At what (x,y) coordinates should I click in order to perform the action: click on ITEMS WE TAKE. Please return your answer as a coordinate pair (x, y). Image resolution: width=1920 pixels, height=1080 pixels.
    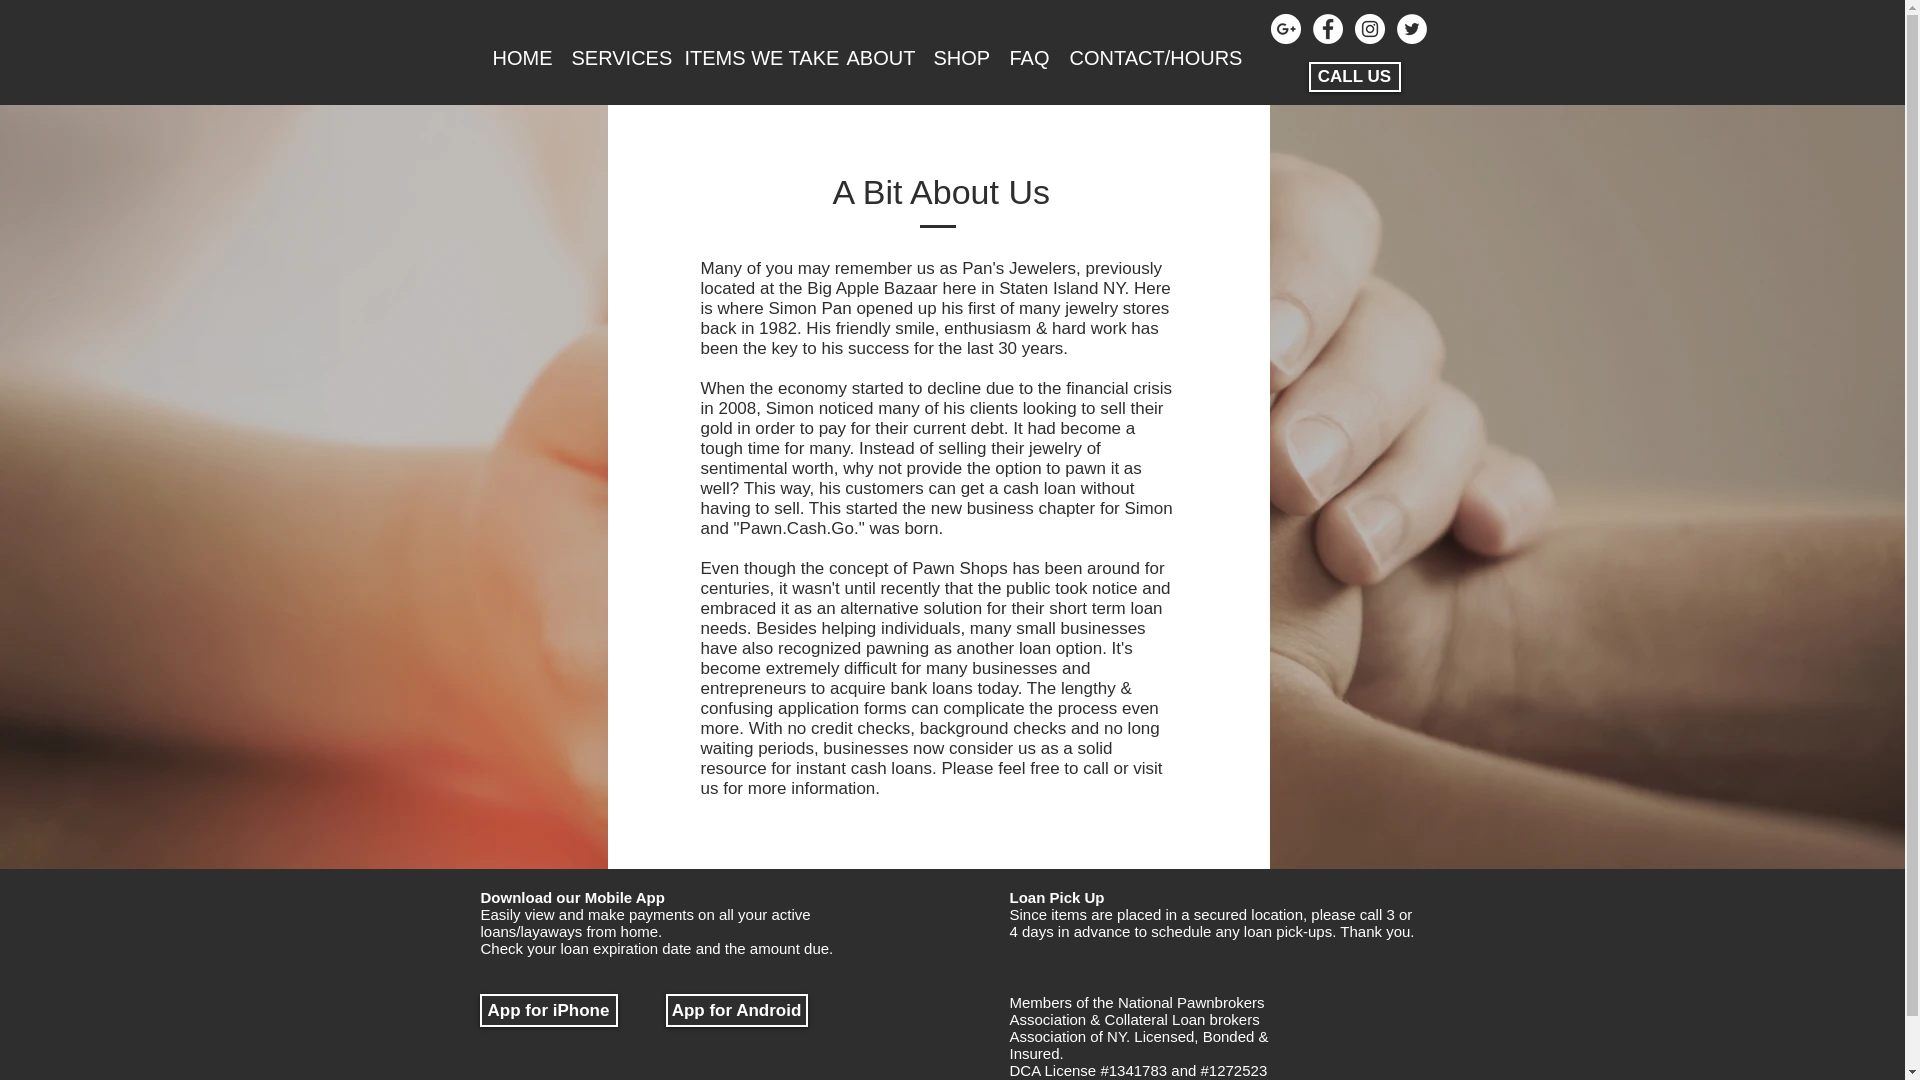
    Looking at the image, I should click on (752, 56).